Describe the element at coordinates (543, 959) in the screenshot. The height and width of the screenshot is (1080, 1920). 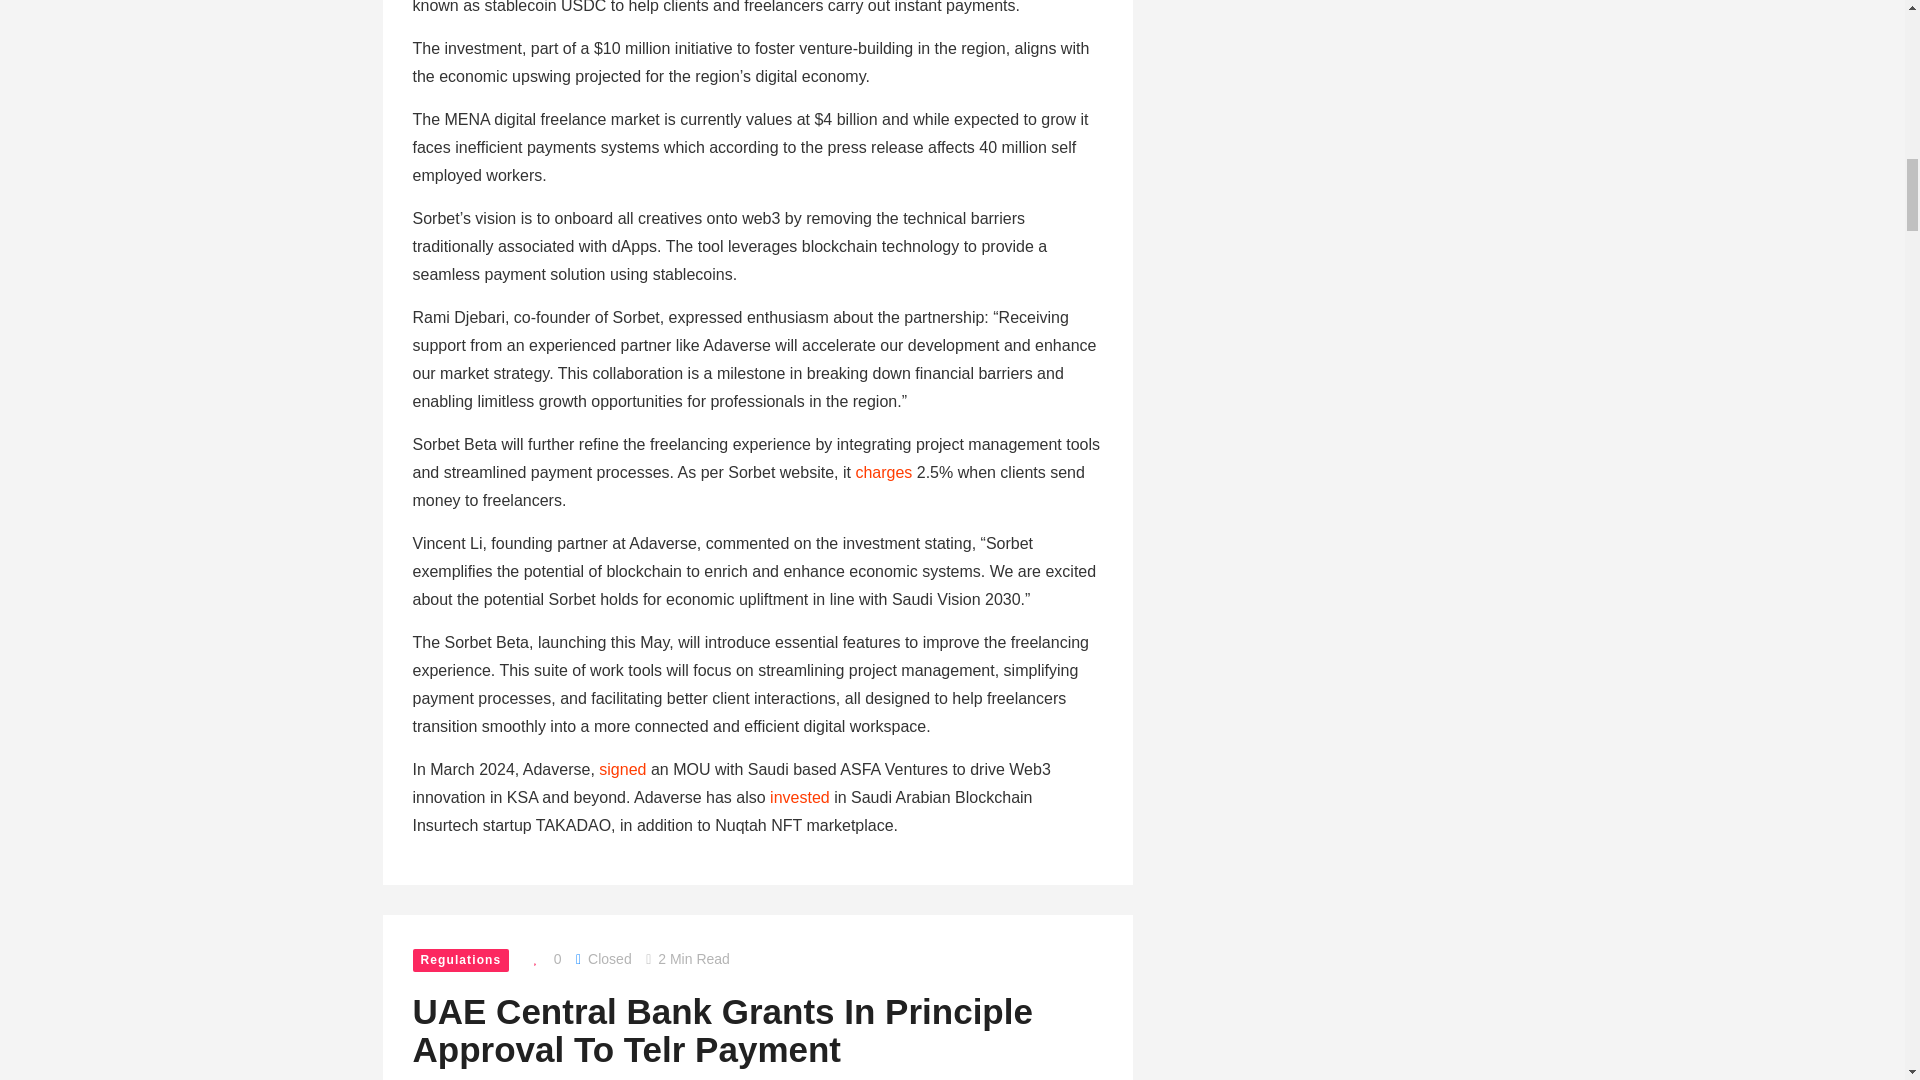
I see `Like this` at that location.